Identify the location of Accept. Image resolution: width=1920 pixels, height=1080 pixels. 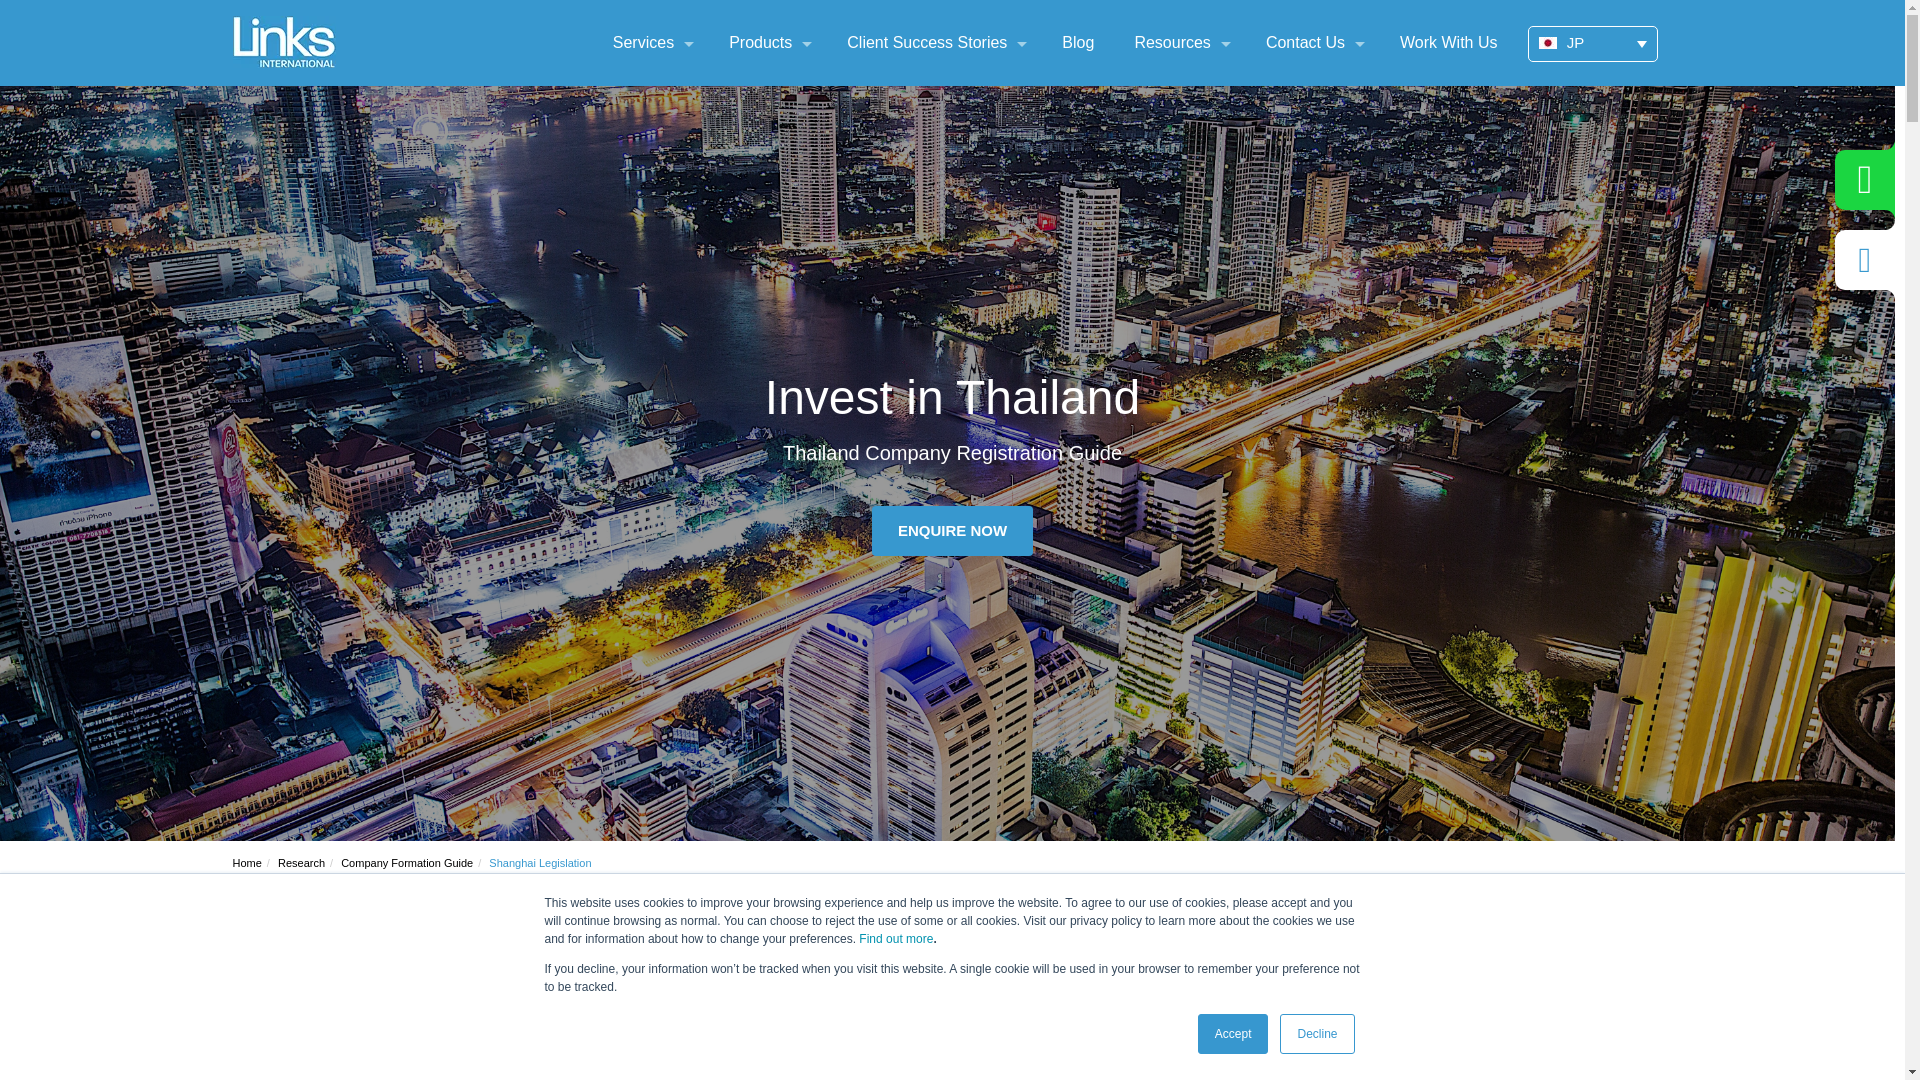
(1234, 1034).